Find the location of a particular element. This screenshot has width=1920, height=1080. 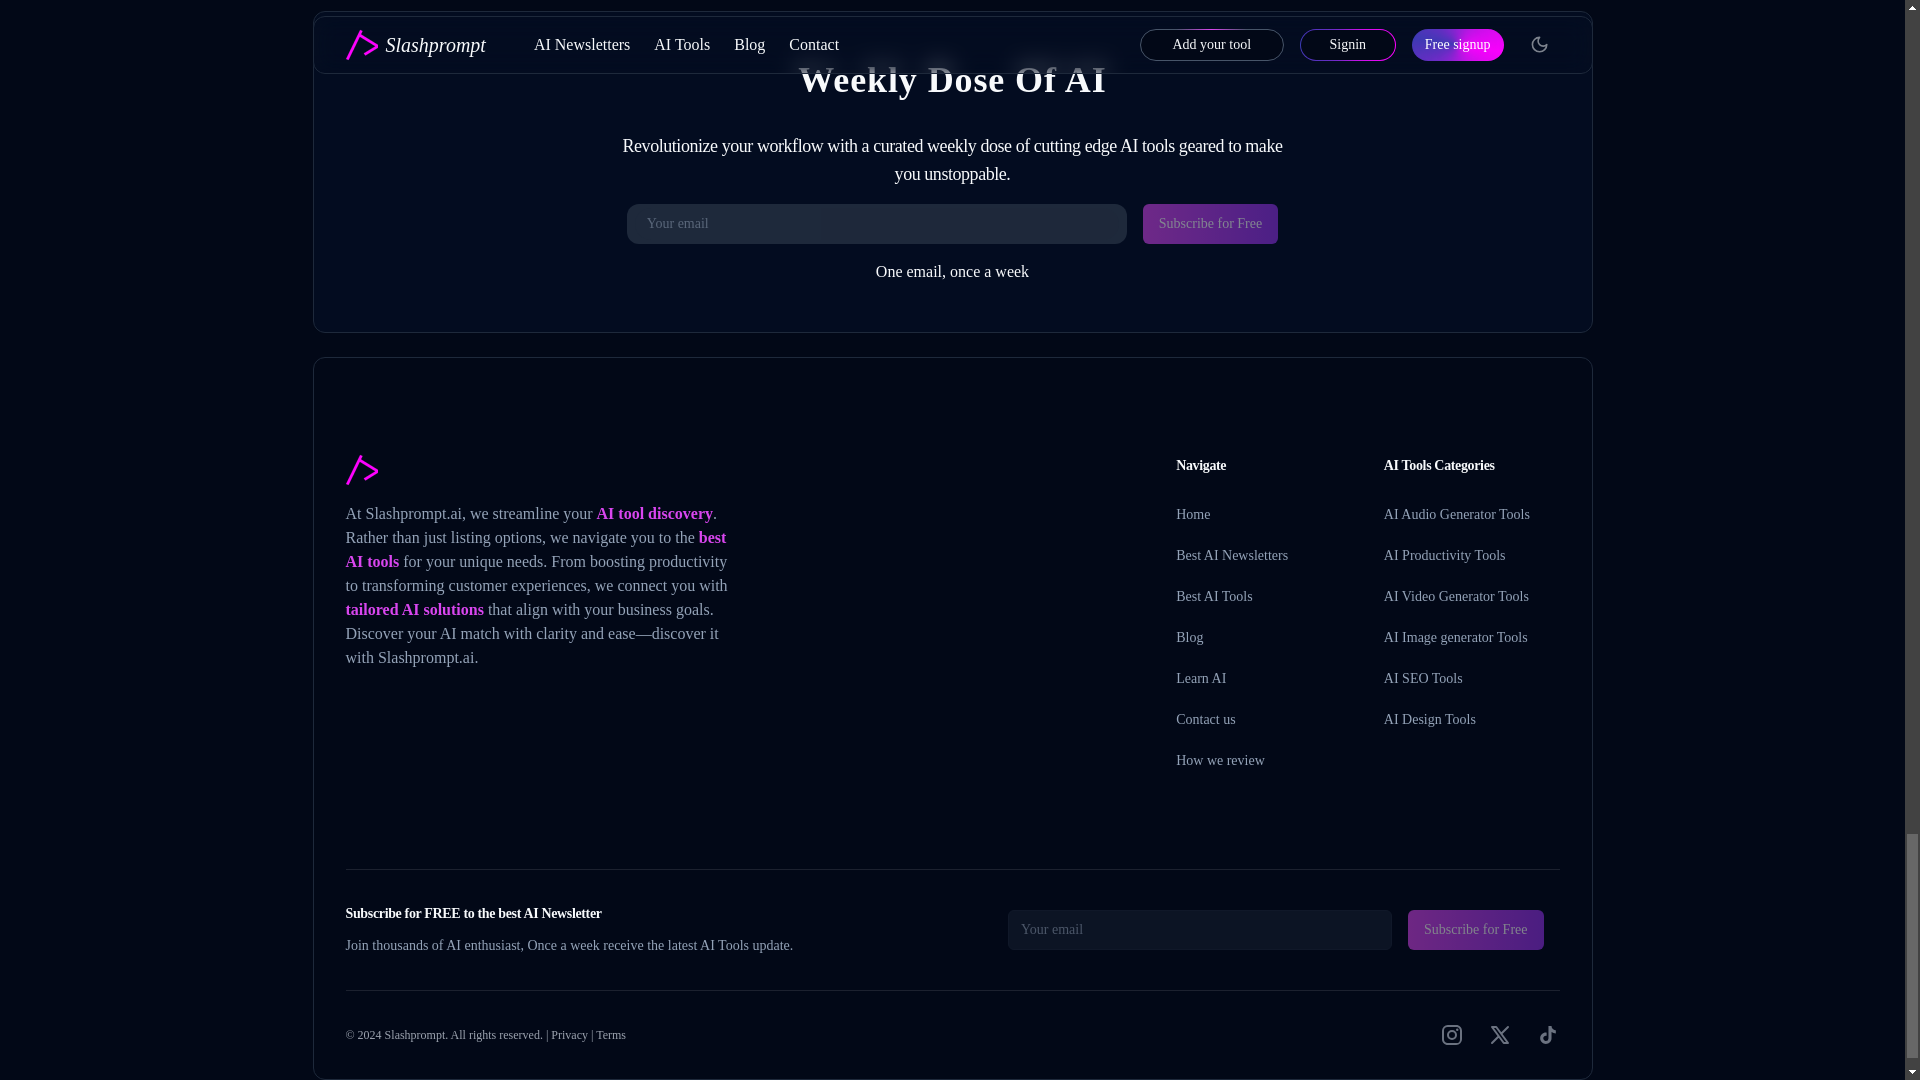

AI Audio Generator Tools is located at coordinates (1457, 514).